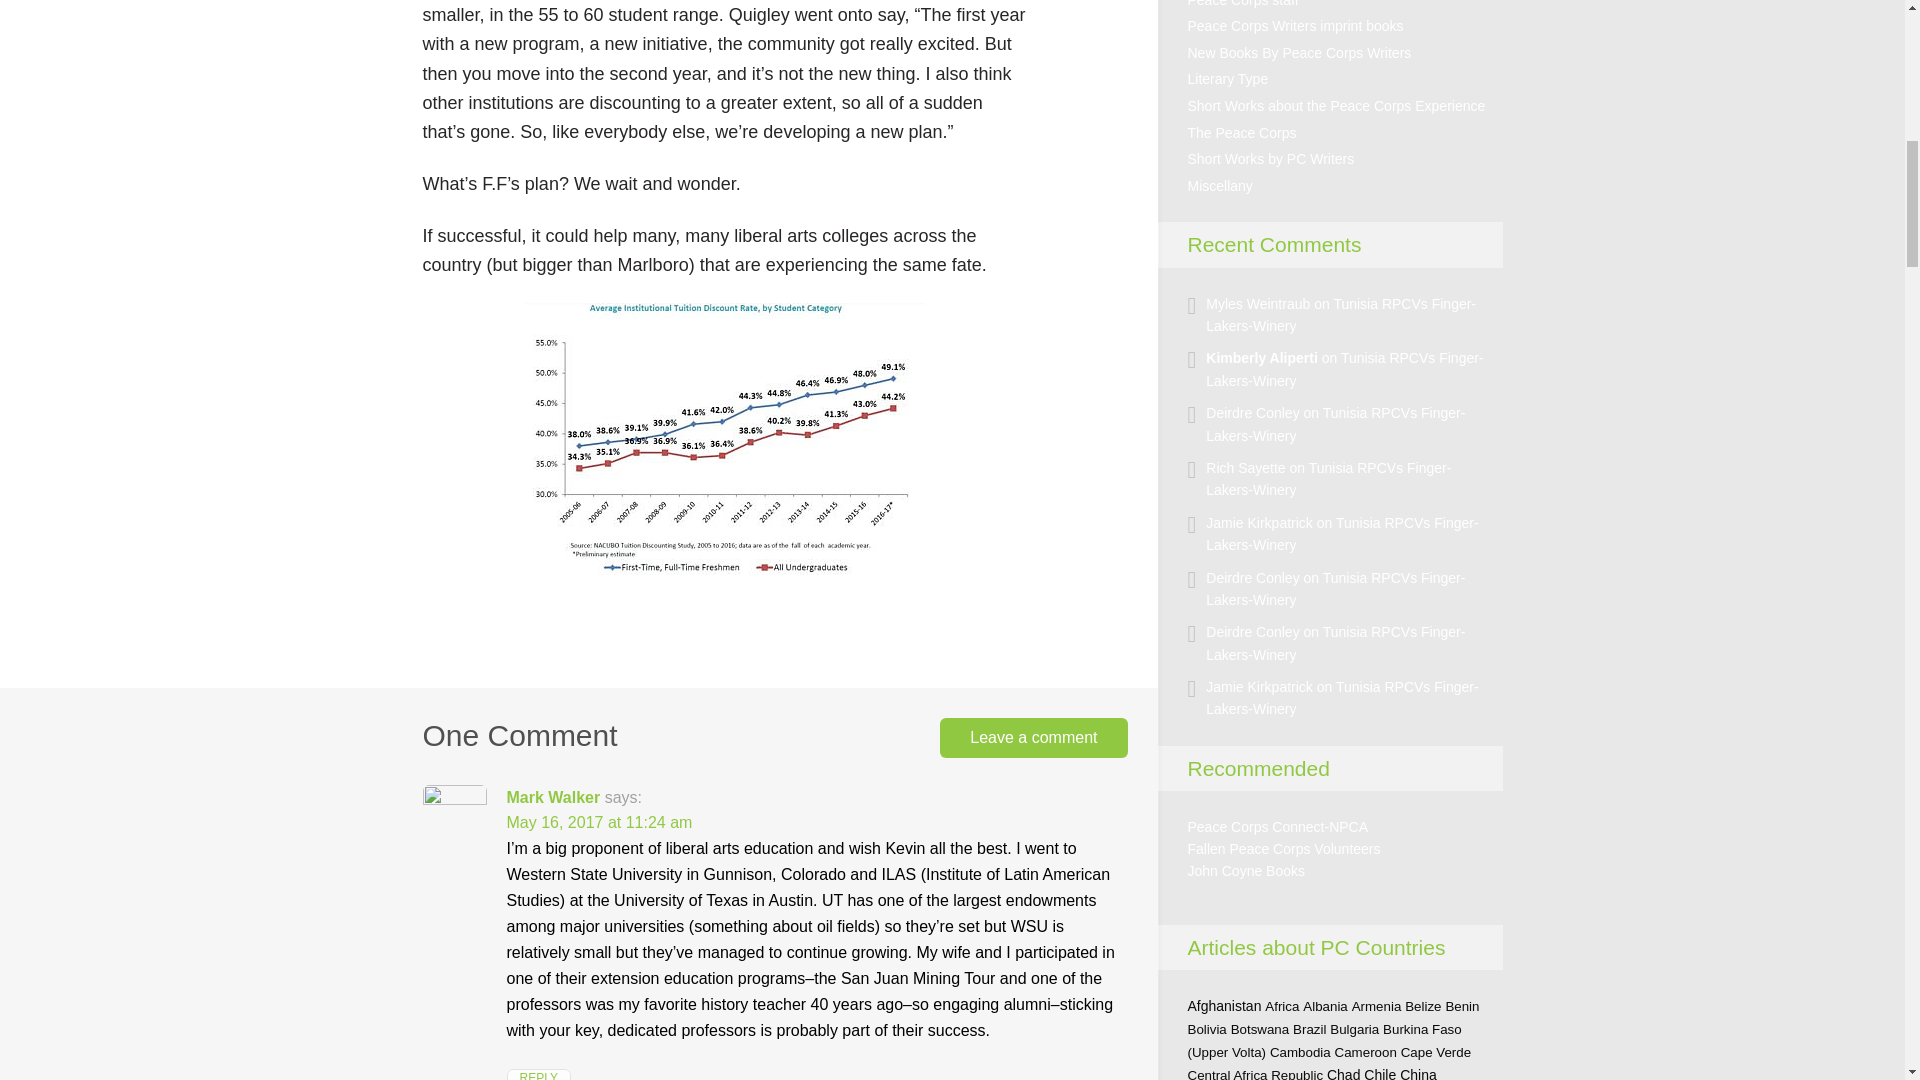 Image resolution: width=1920 pixels, height=1080 pixels. I want to click on 7 topics, so click(1376, 1006).